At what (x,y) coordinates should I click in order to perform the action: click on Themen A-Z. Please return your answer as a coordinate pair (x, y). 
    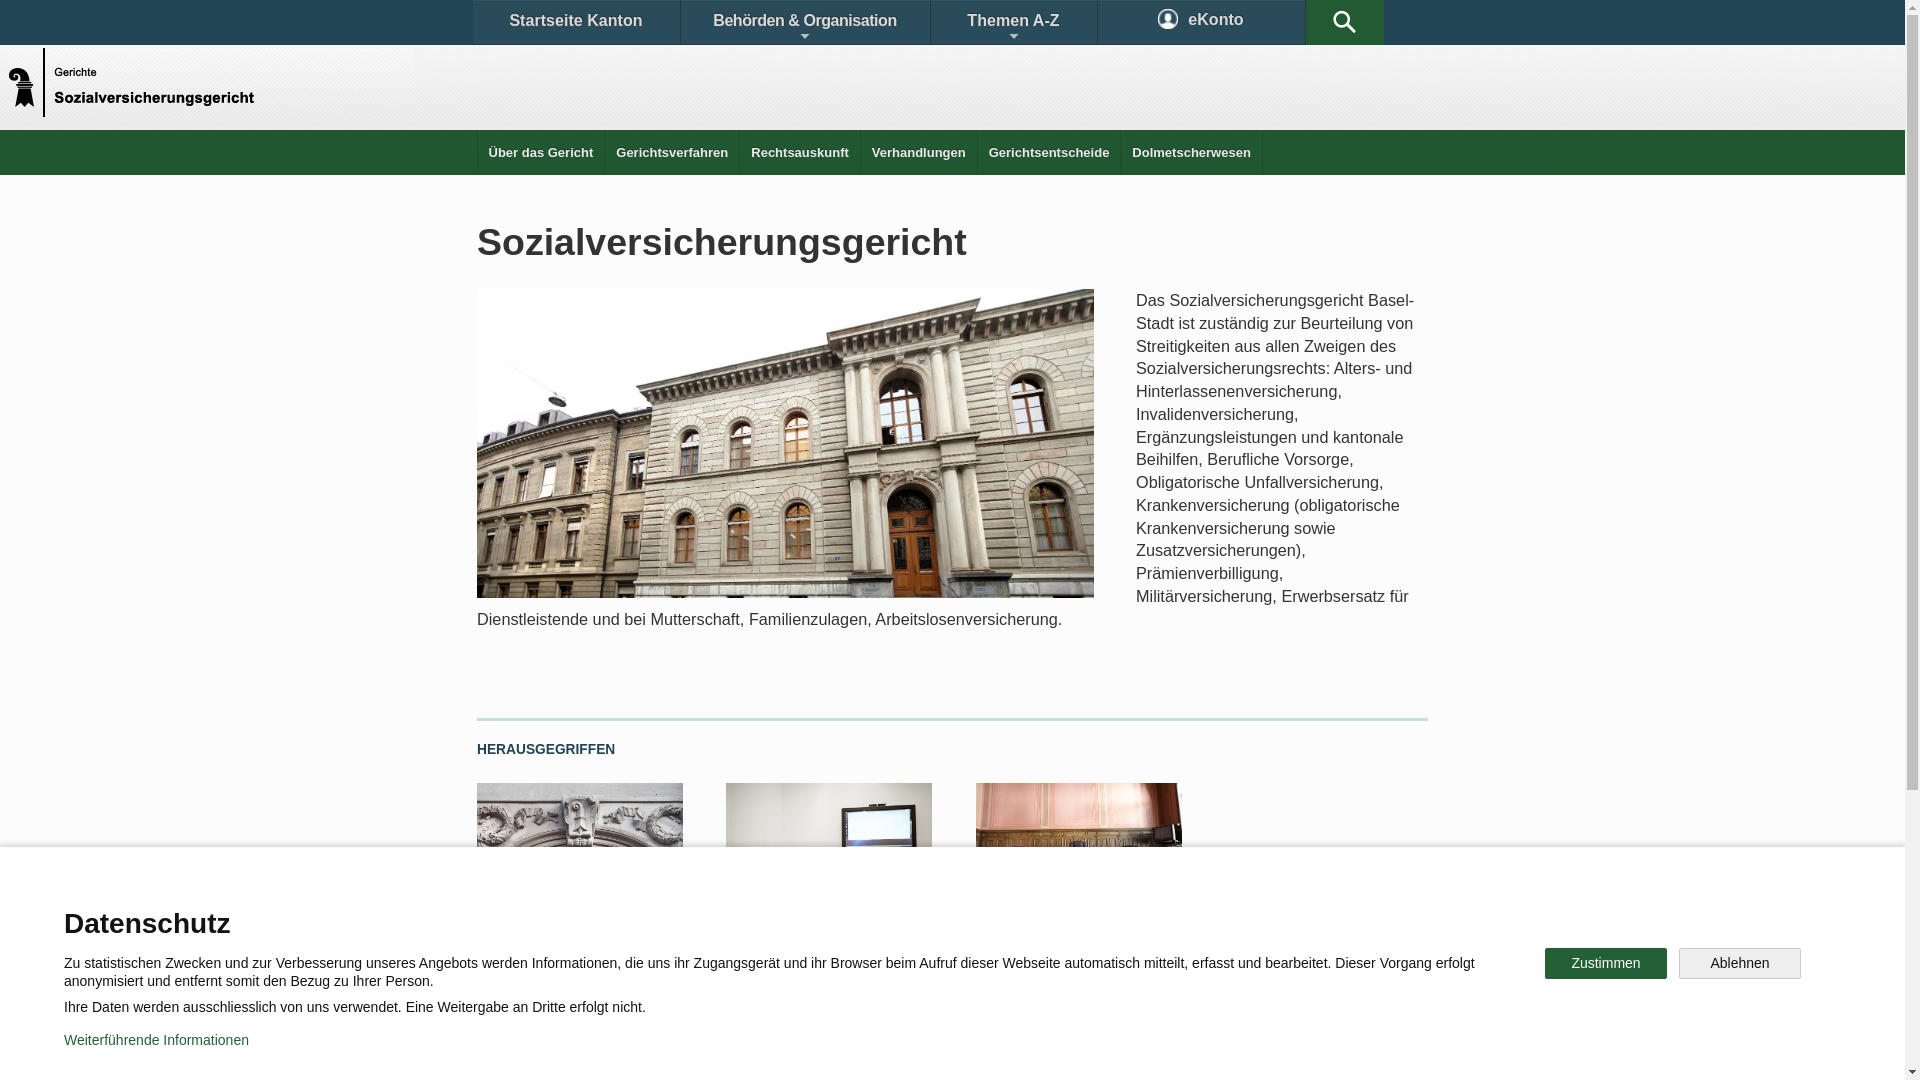
    Looking at the image, I should click on (1013, 22).